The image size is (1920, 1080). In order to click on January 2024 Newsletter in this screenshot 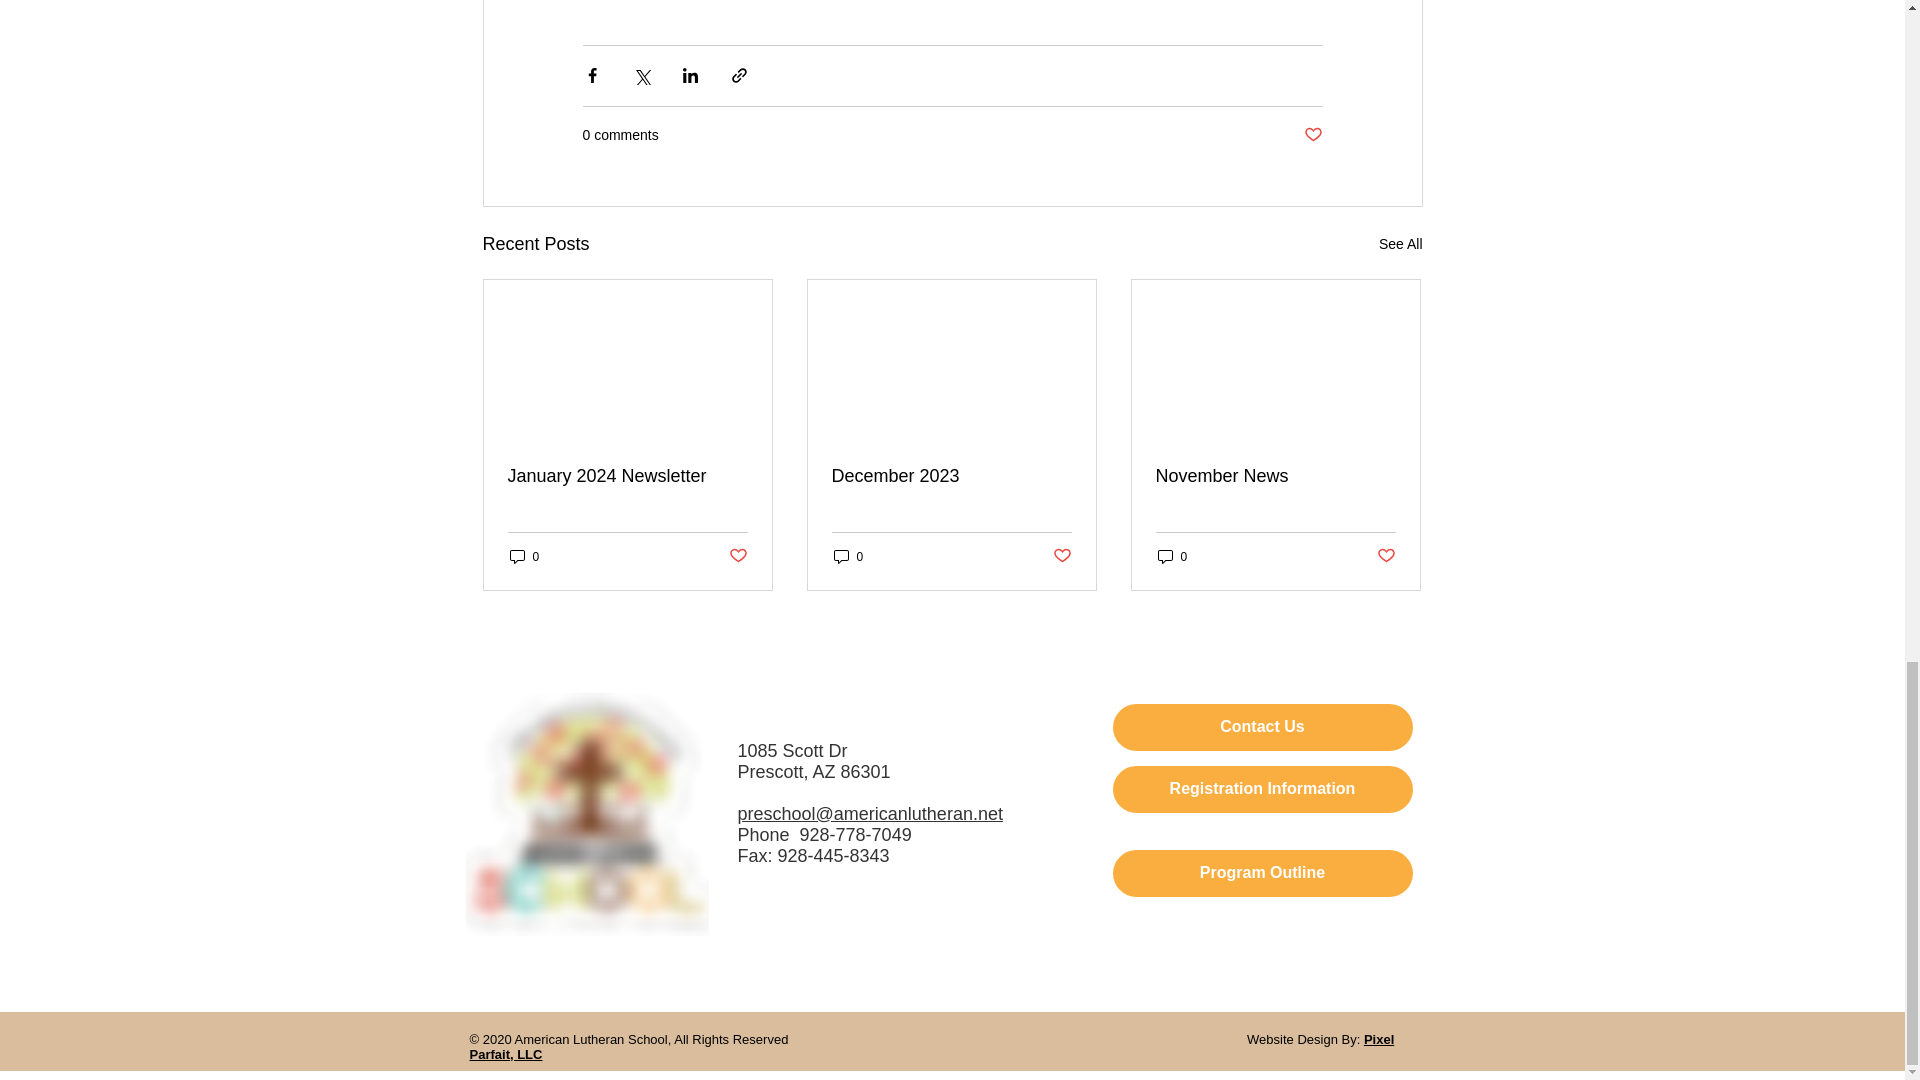, I will do `click(628, 476)`.